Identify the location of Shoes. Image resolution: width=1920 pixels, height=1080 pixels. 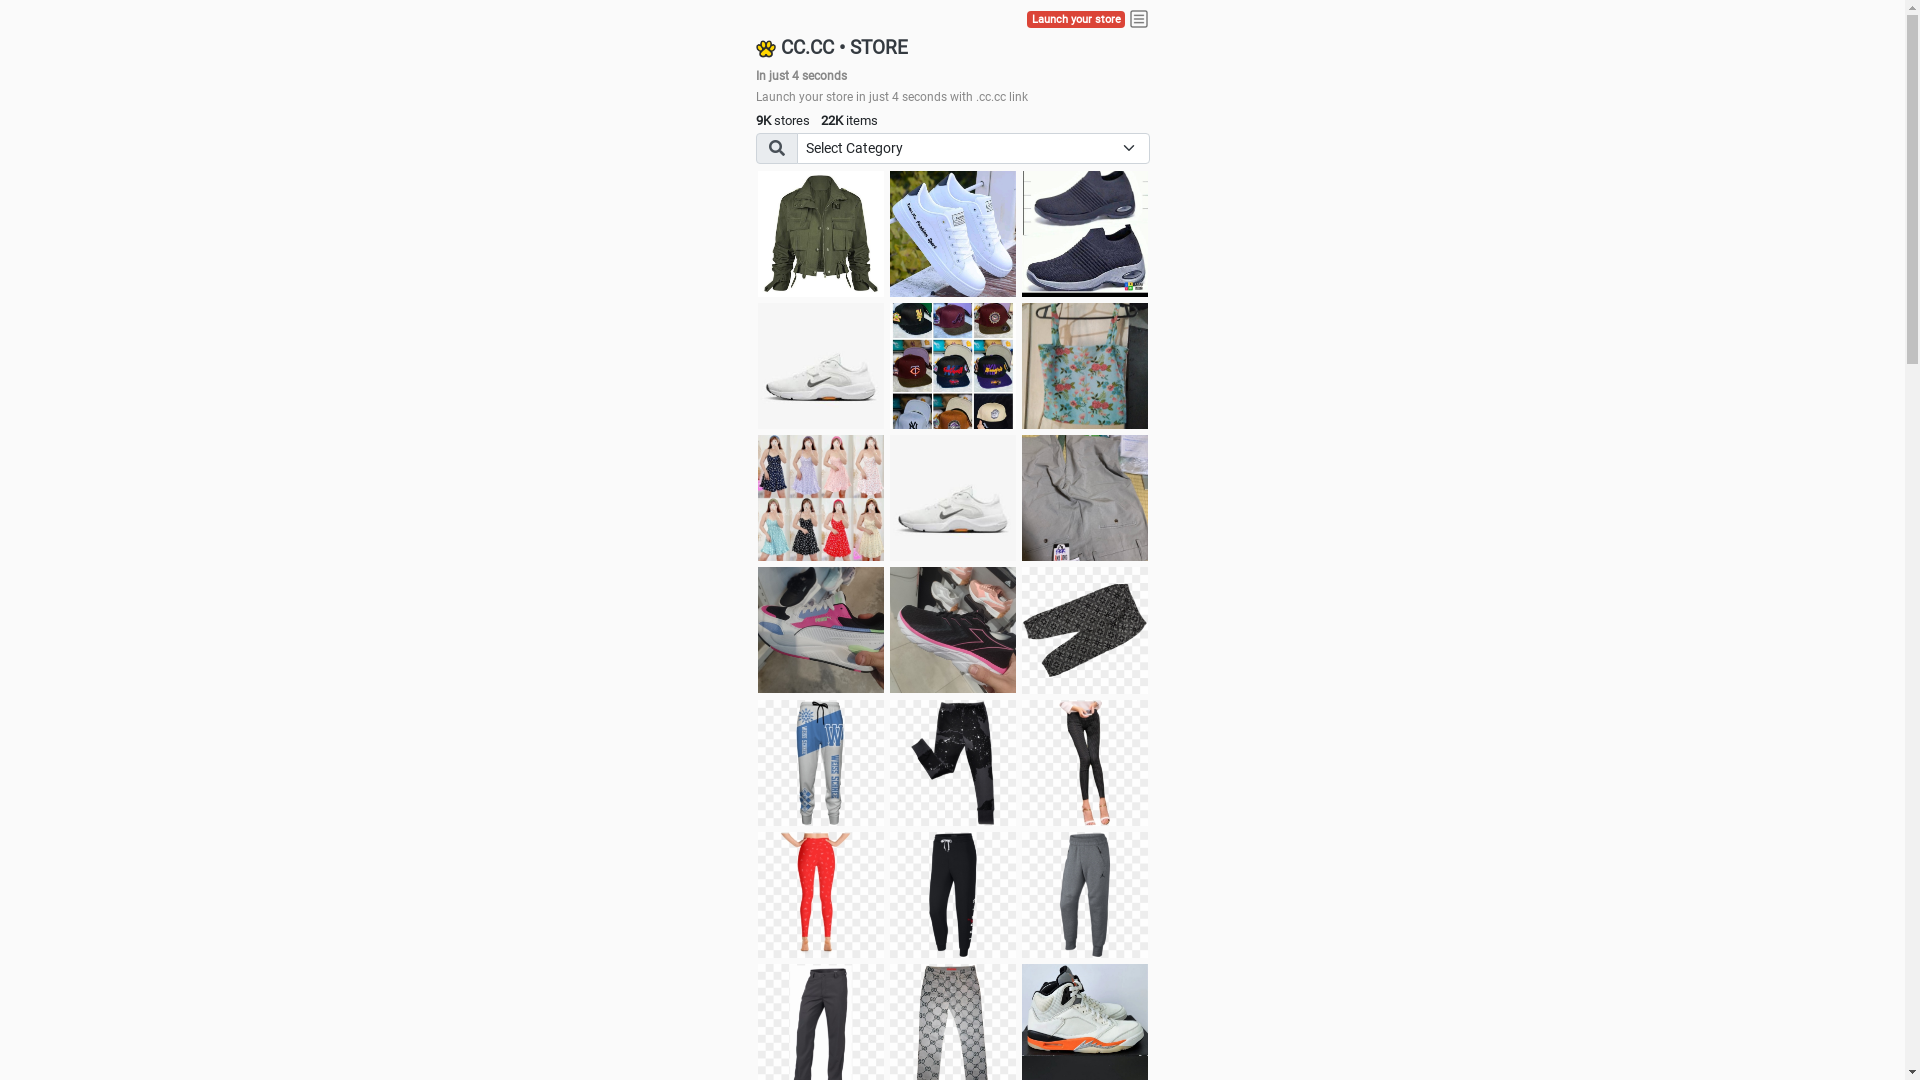
(953, 498).